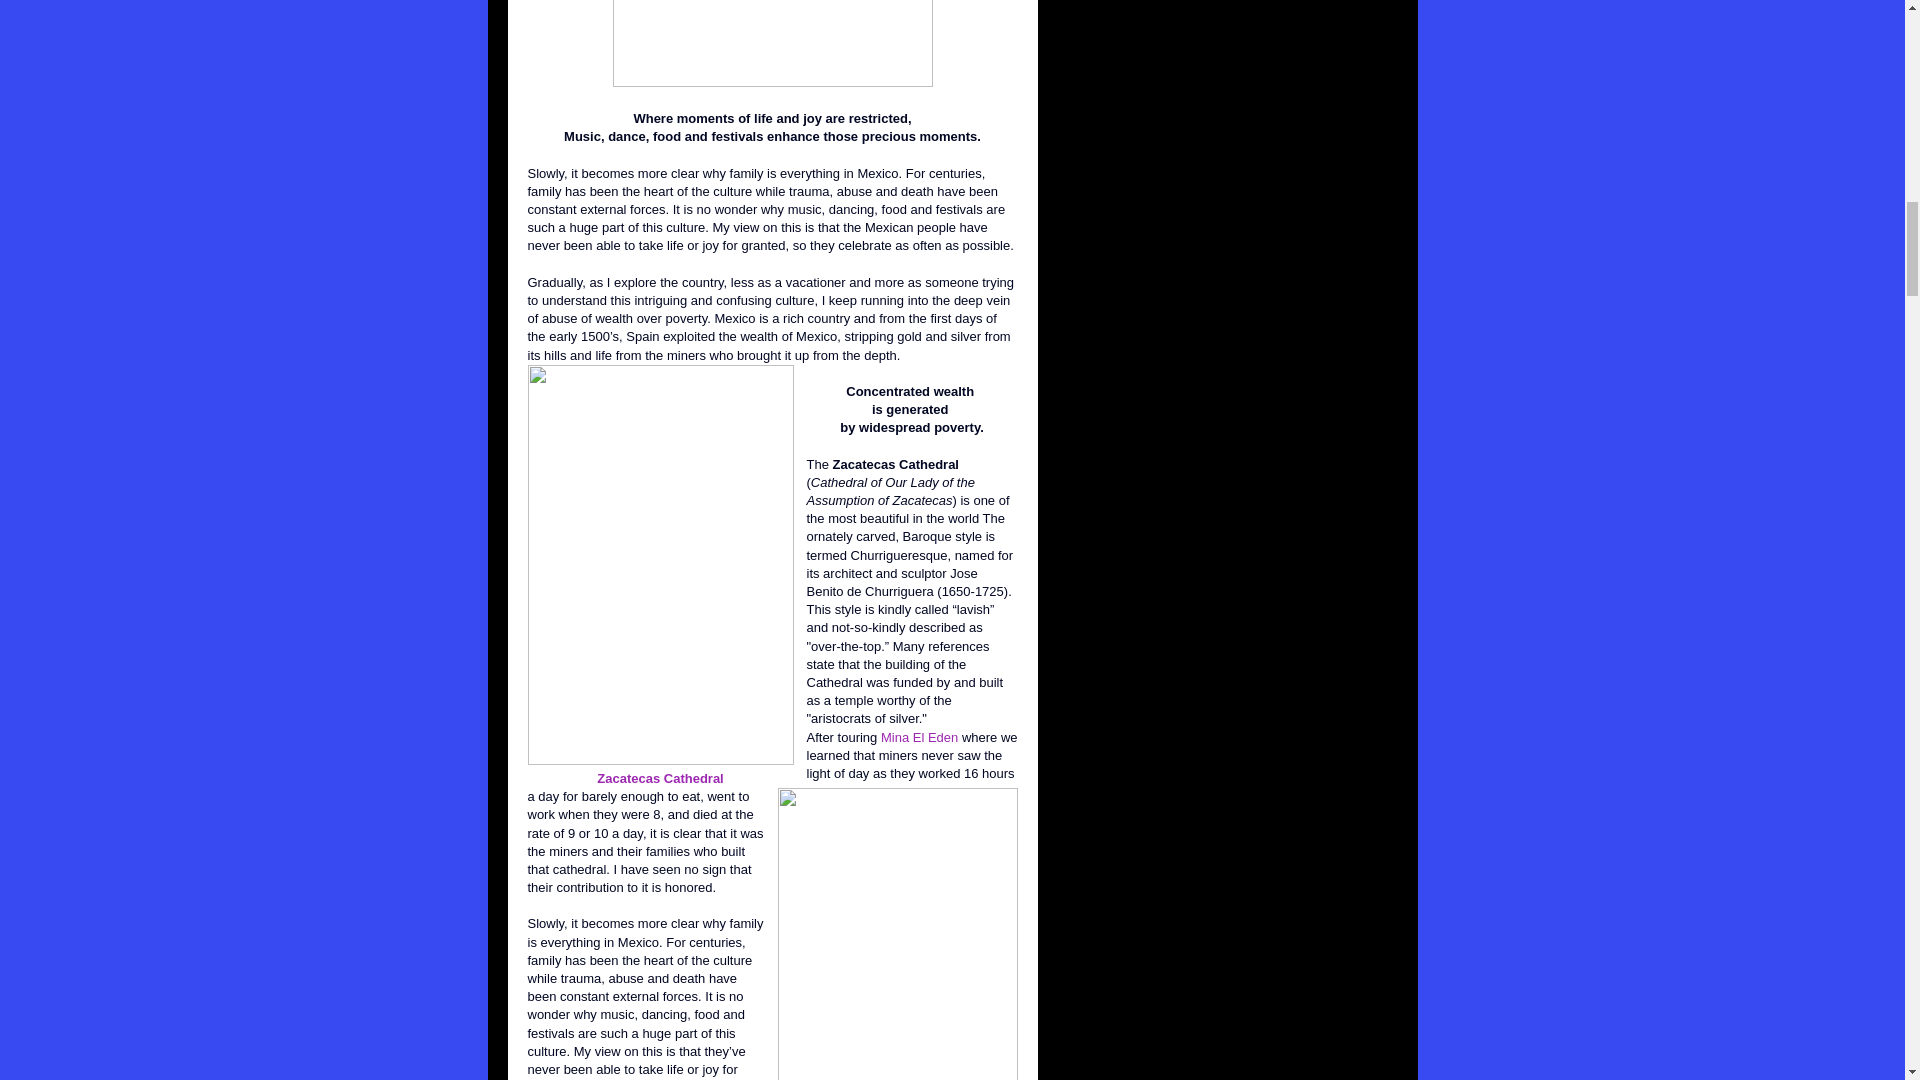 This screenshot has height=1080, width=1920. I want to click on Zacatecas Cathedral, so click(660, 778).